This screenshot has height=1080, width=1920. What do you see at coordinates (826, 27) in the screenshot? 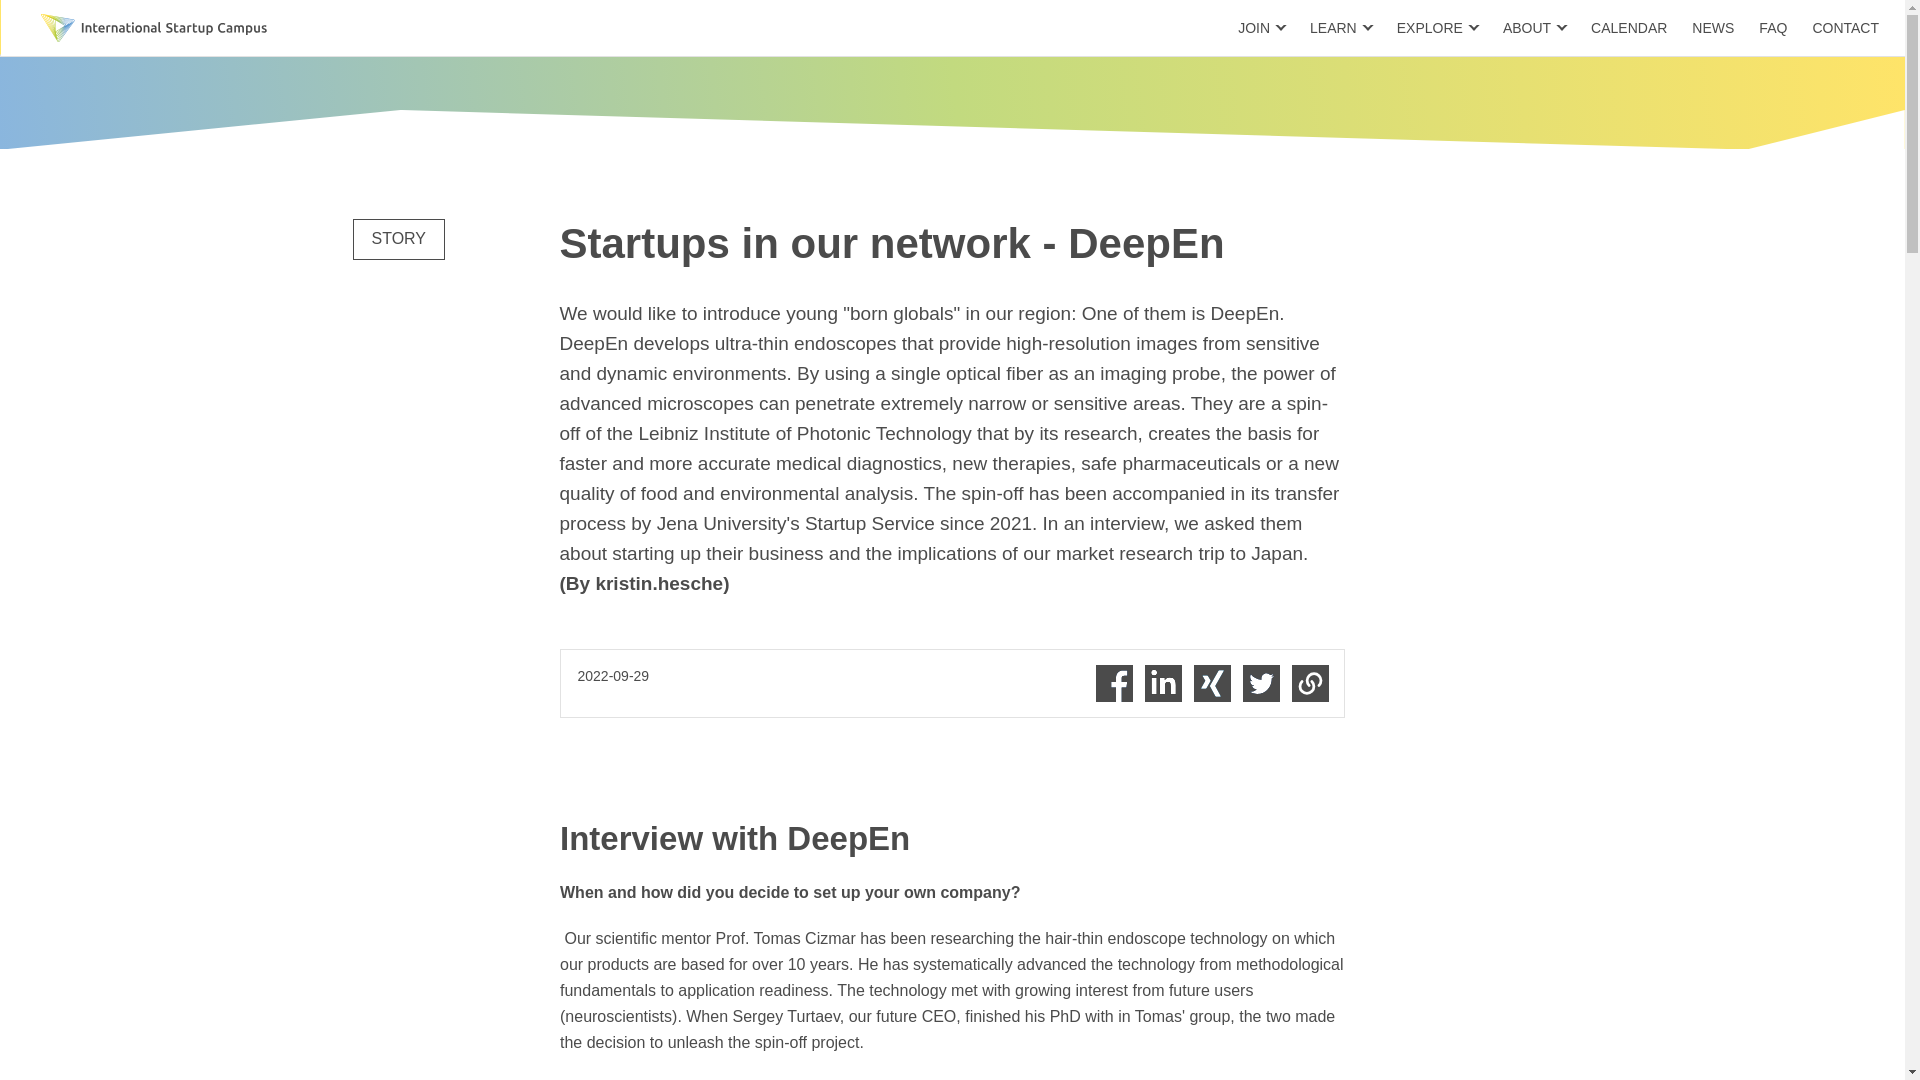
I see `LIFT'N MOVE` at bounding box center [826, 27].